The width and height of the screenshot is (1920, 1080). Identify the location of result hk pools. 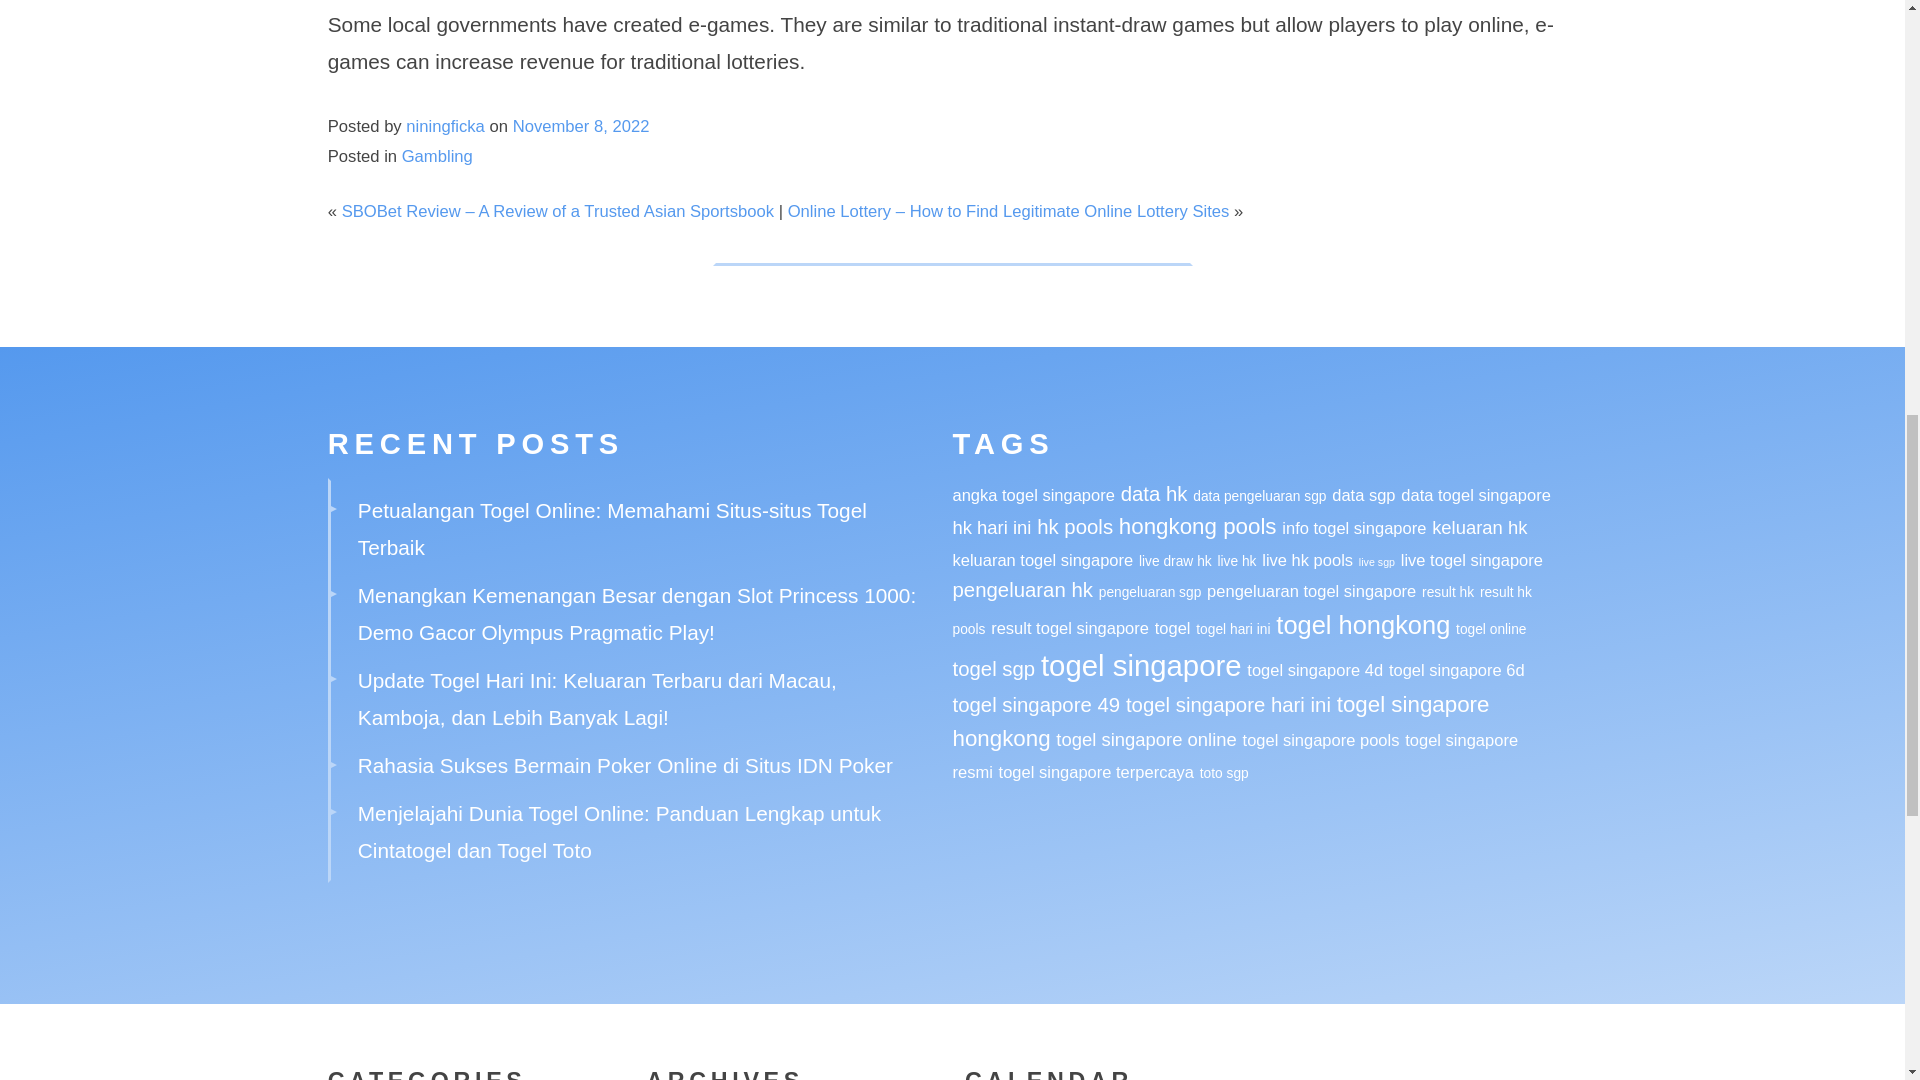
(1241, 611).